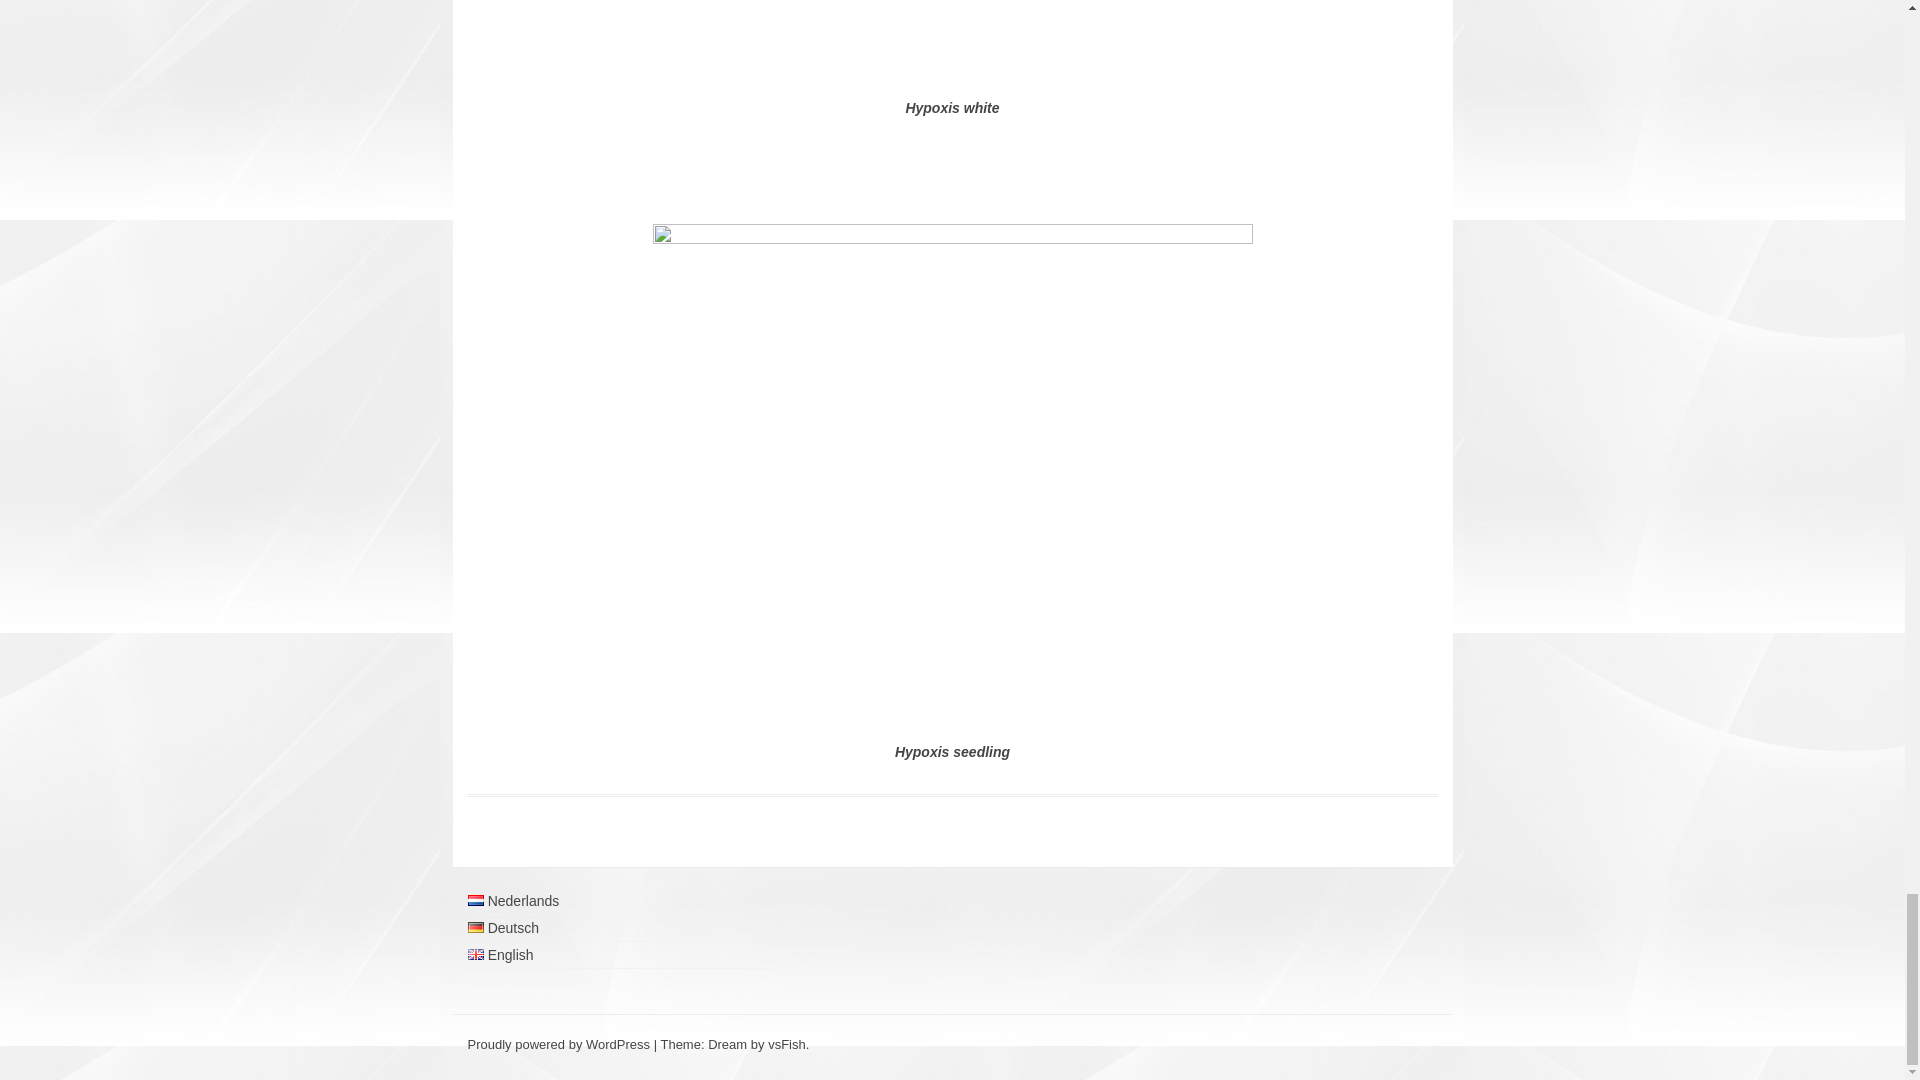  What do you see at coordinates (476, 900) in the screenshot?
I see `Nederlands` at bounding box center [476, 900].